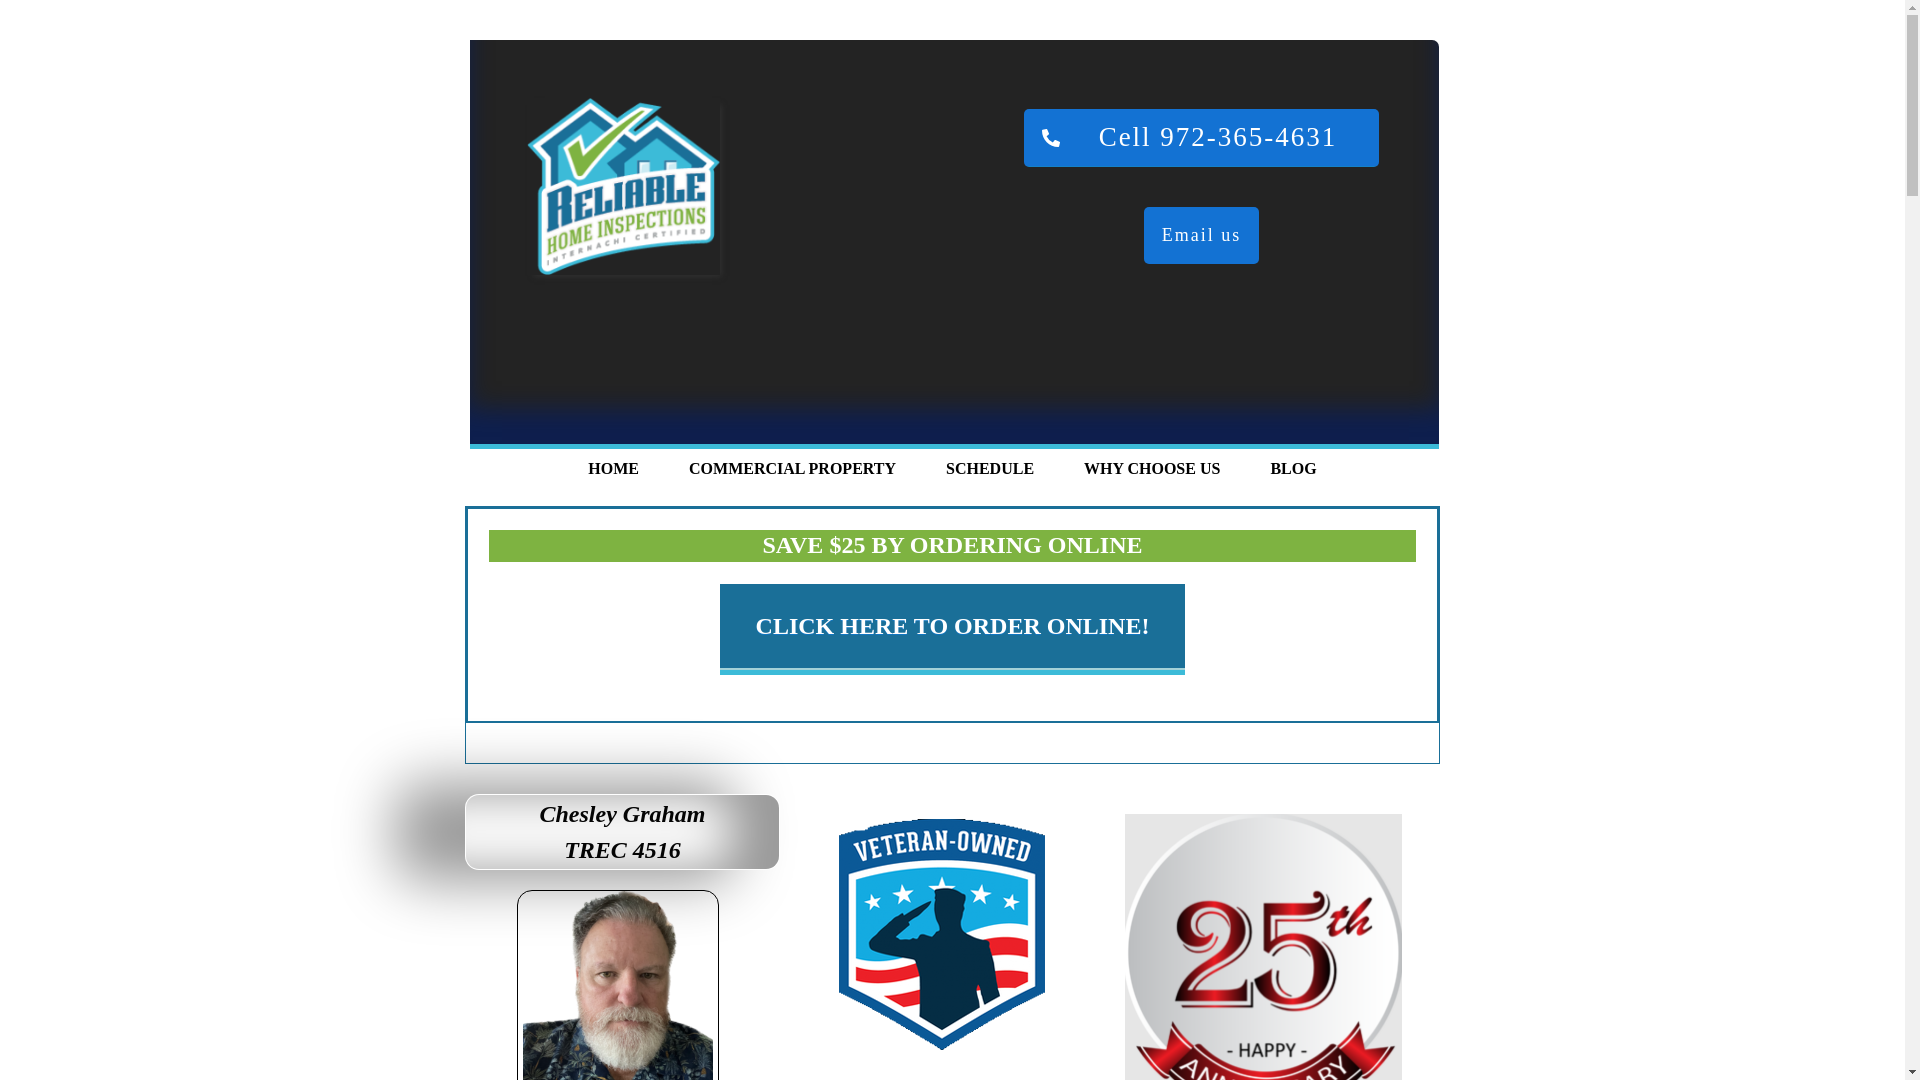  What do you see at coordinates (990, 468) in the screenshot?
I see `SCHEDULE` at bounding box center [990, 468].